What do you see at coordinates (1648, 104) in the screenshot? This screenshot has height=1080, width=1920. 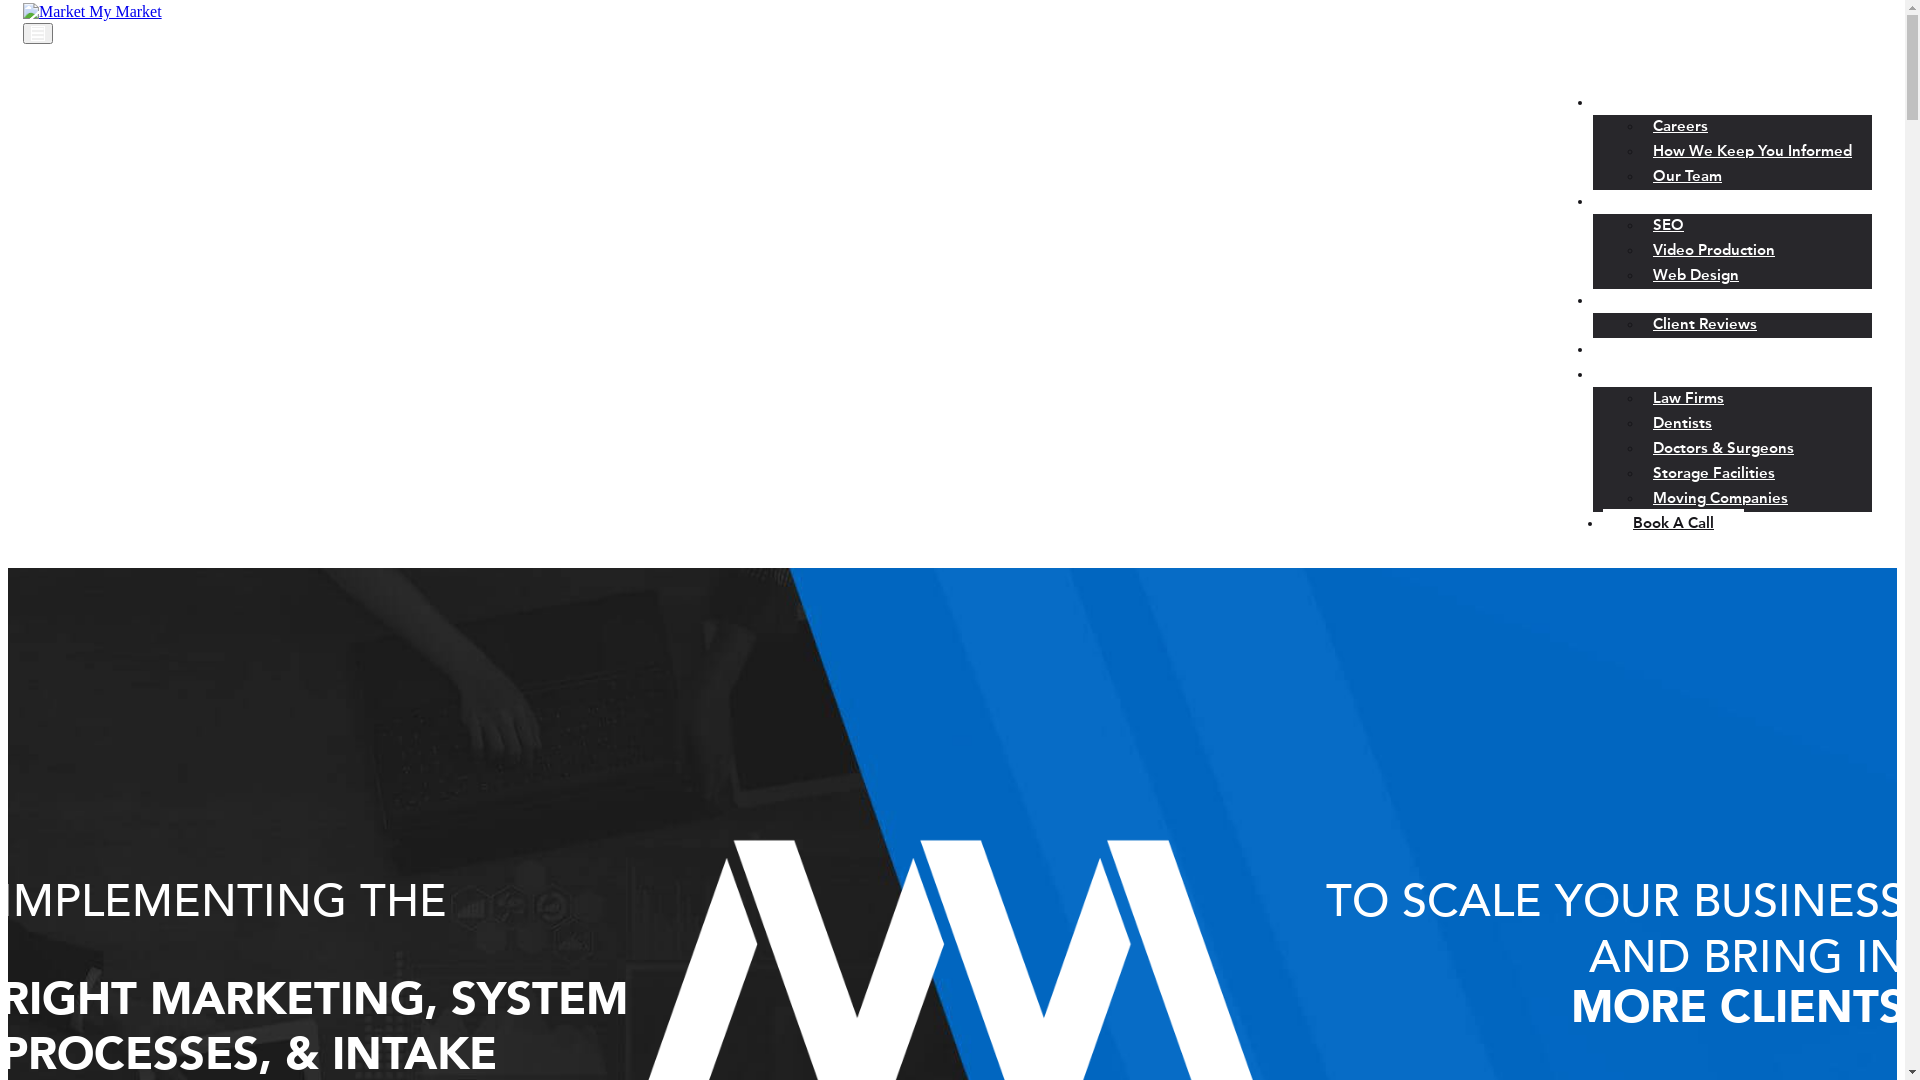 I see `About MMM` at bounding box center [1648, 104].